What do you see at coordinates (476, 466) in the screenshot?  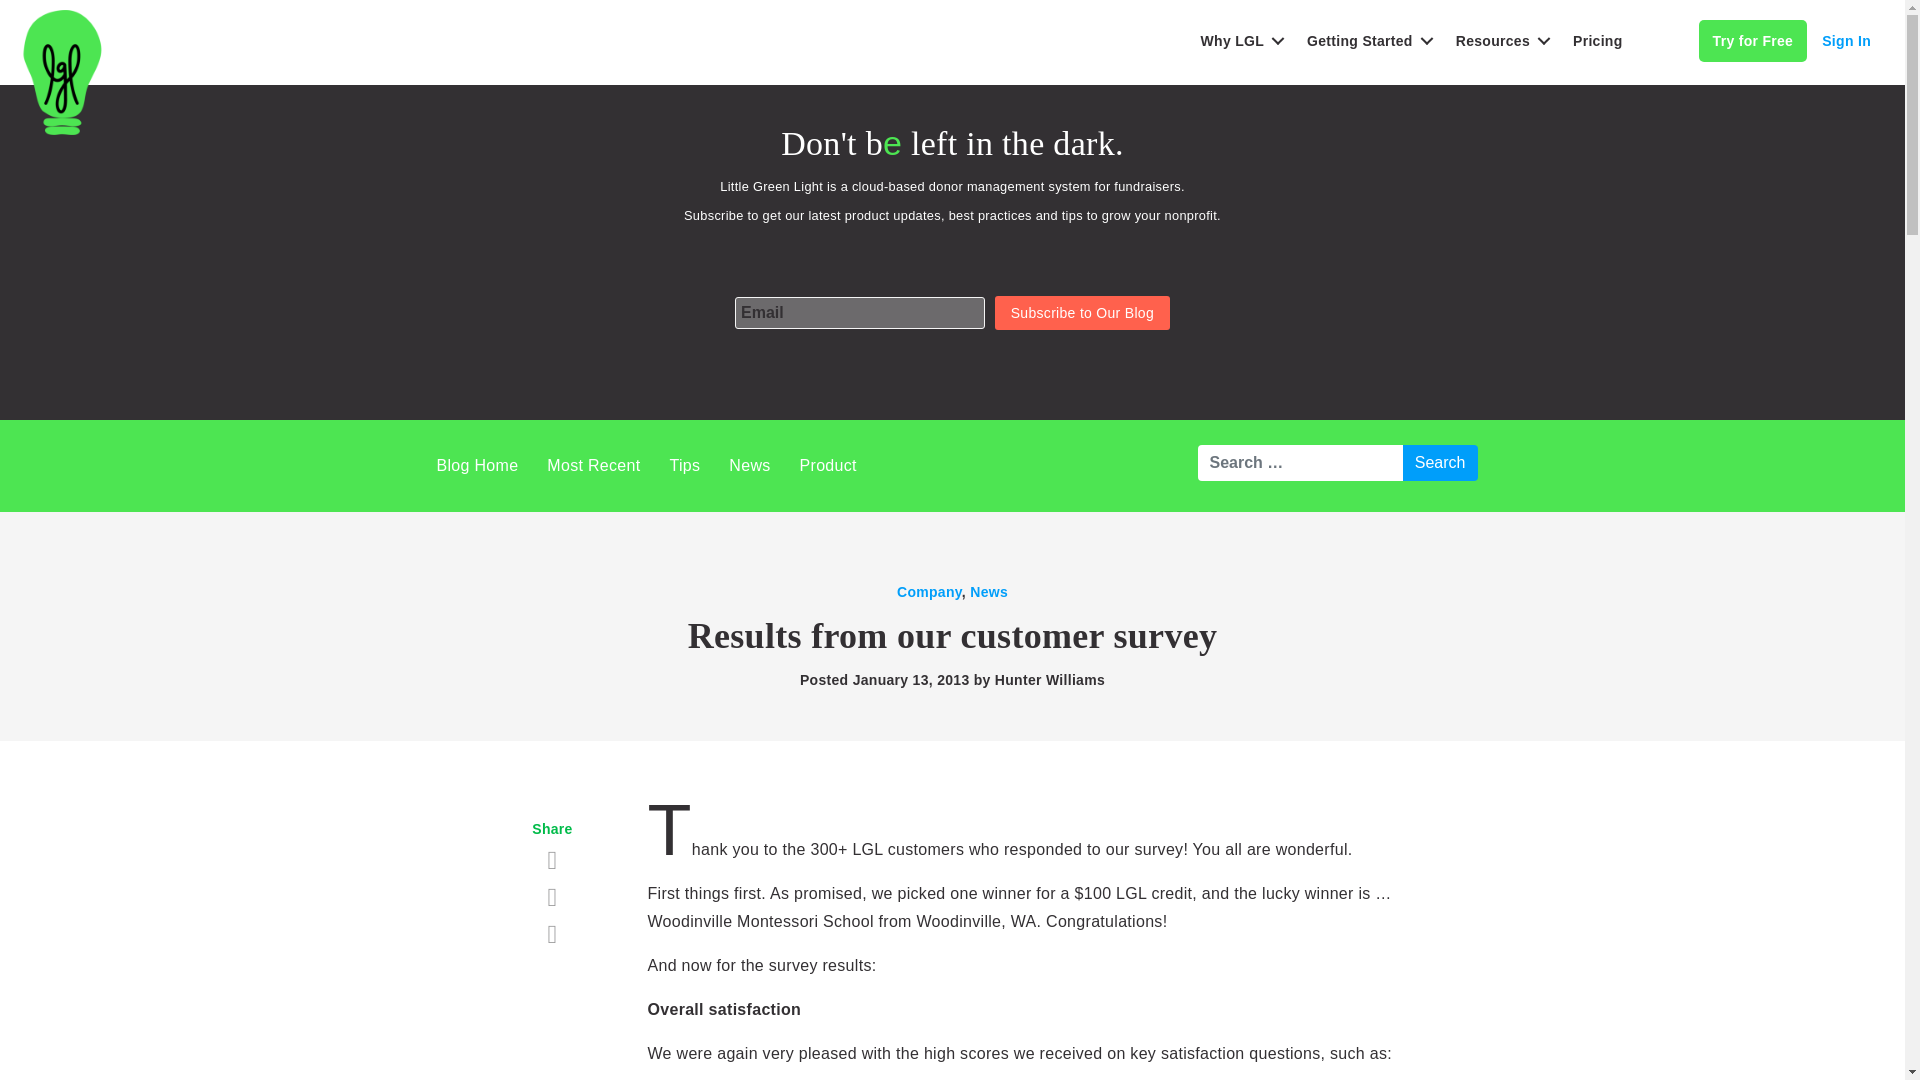 I see `Blog Home` at bounding box center [476, 466].